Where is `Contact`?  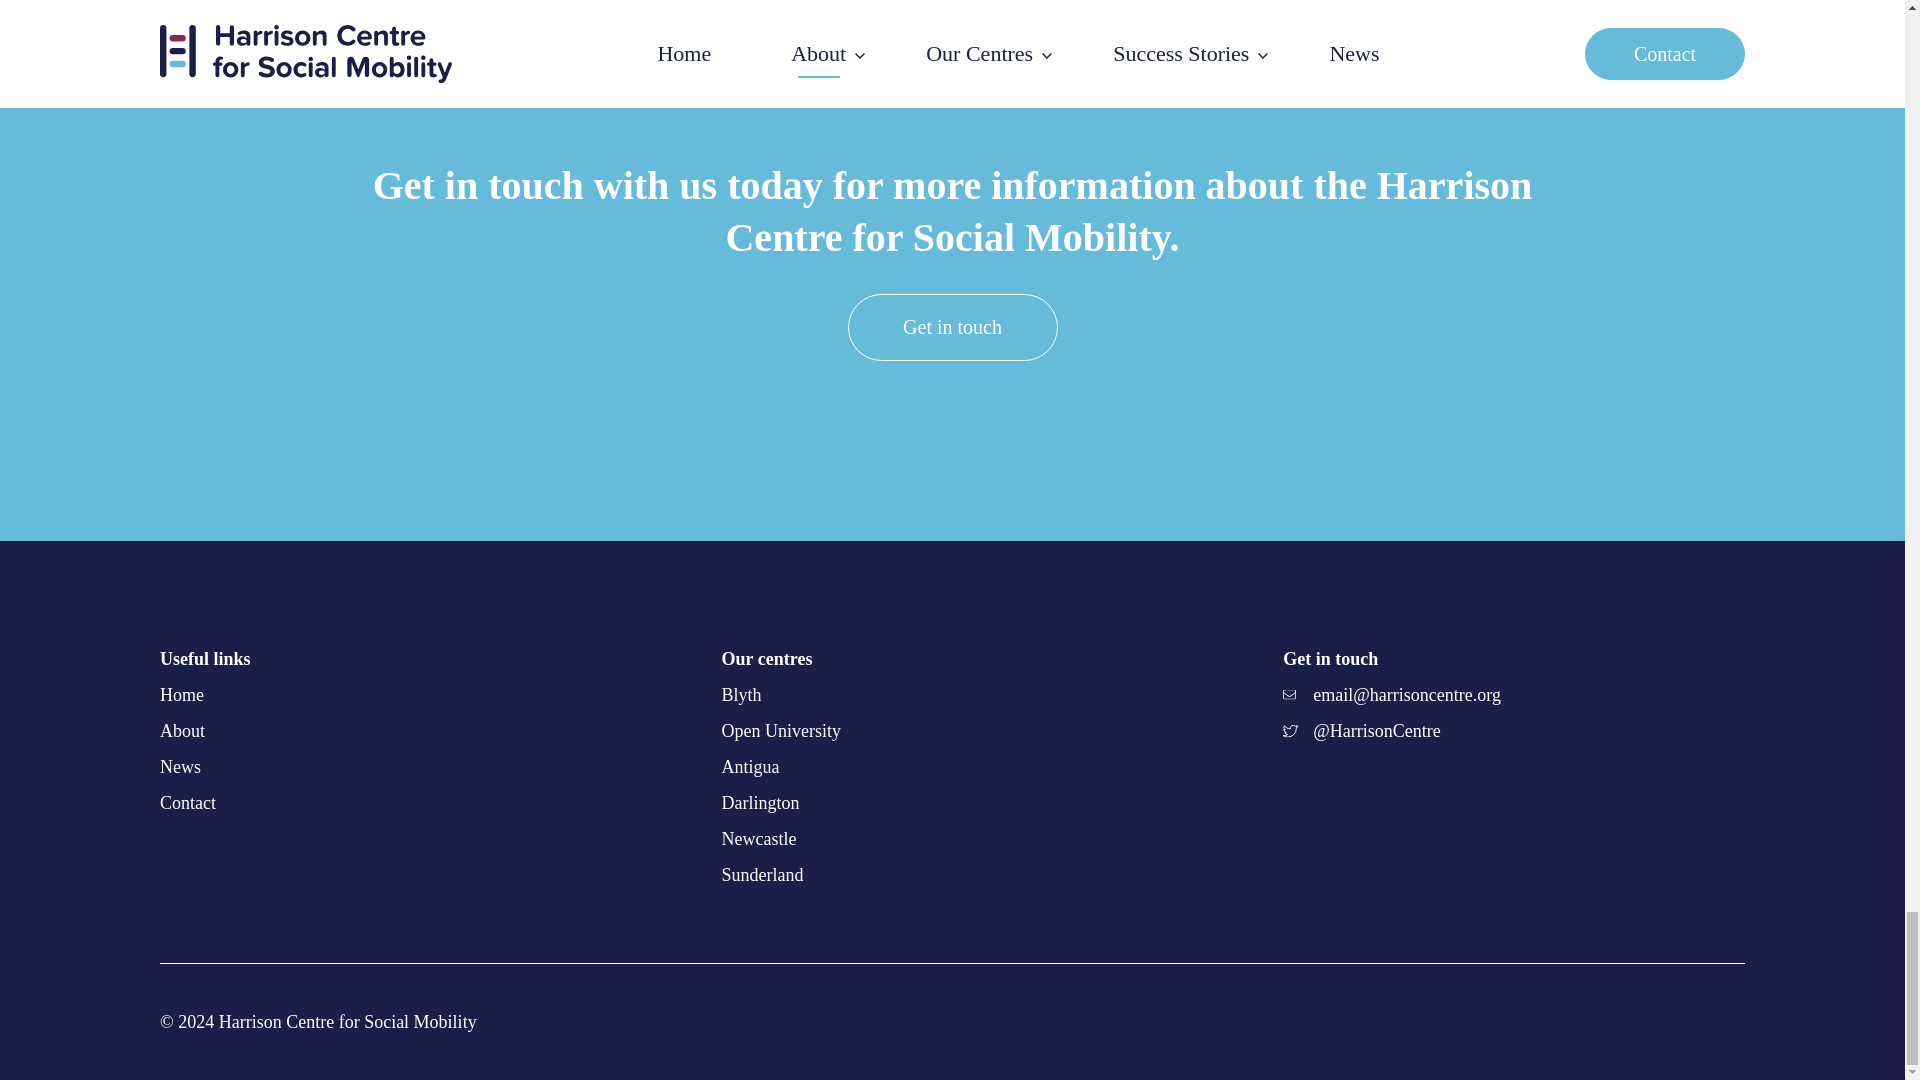
Contact is located at coordinates (187, 802).